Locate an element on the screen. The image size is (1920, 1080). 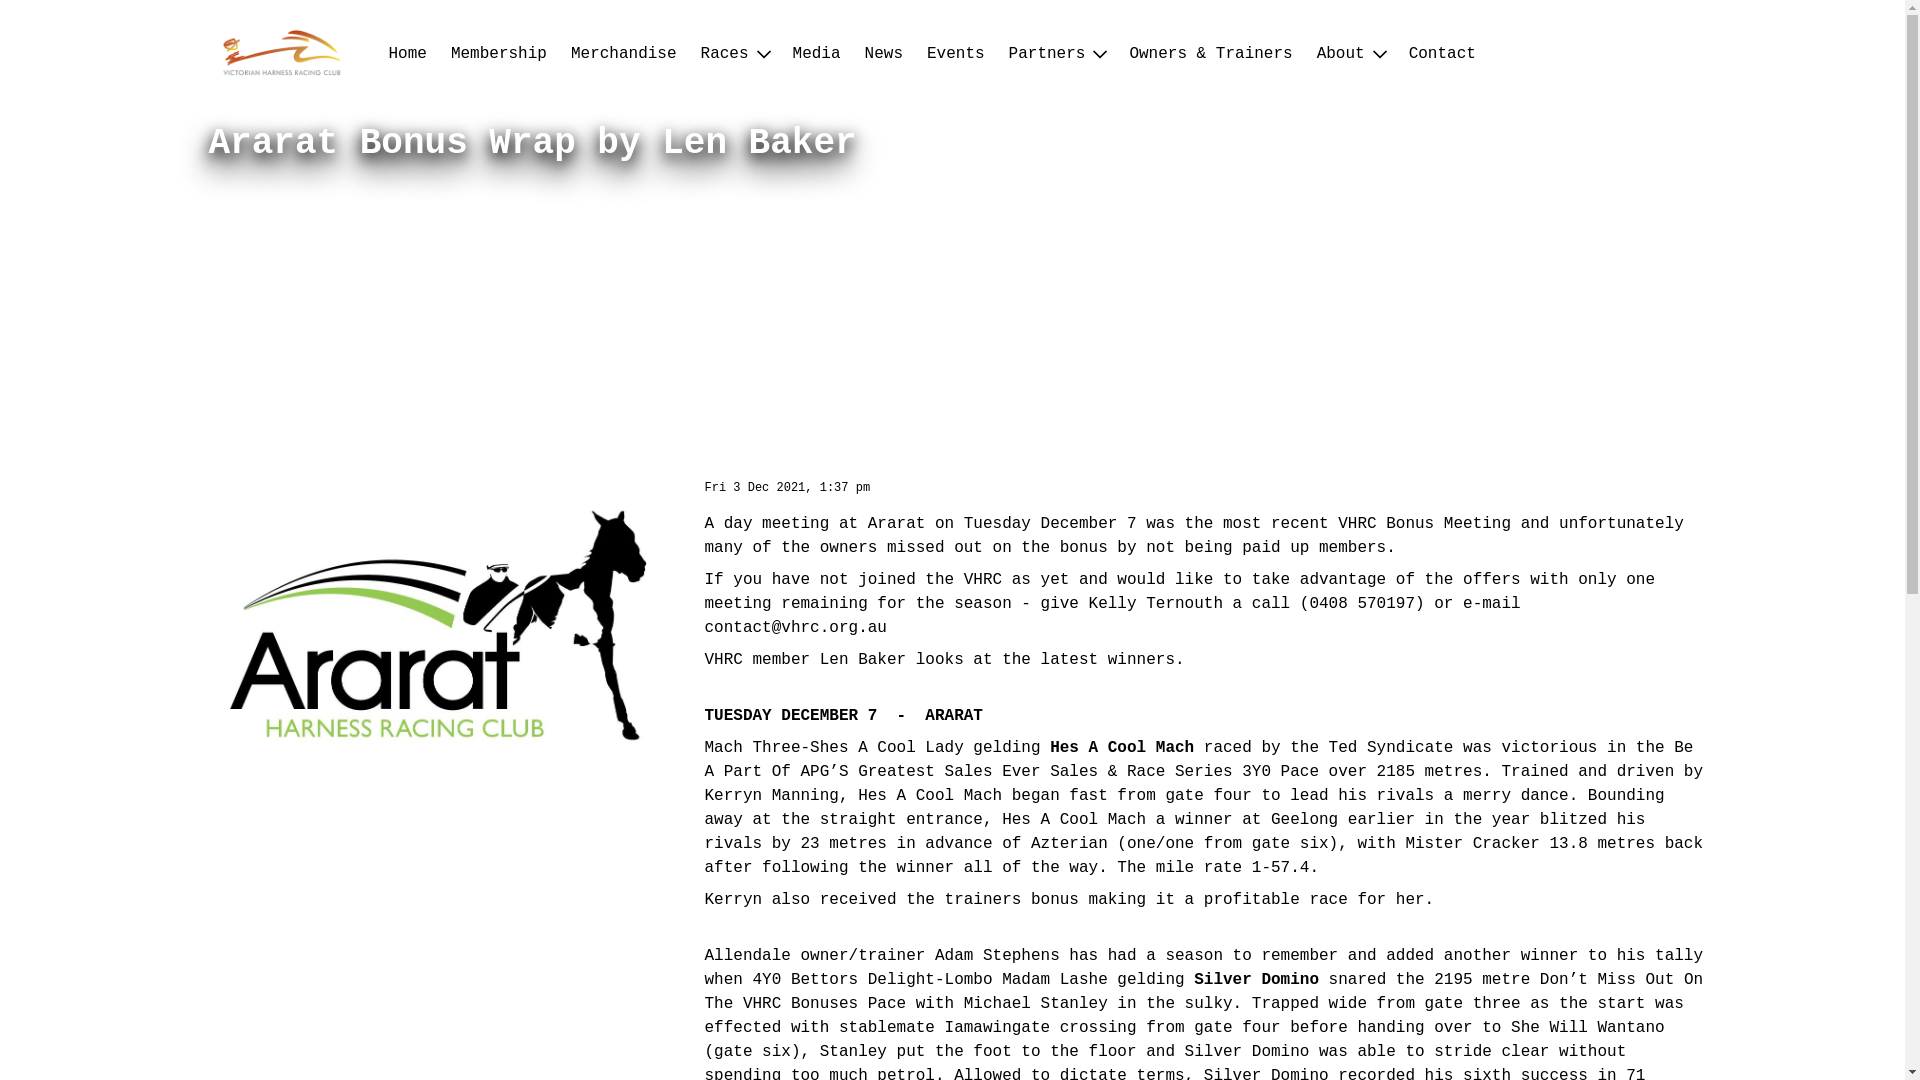
Membership is located at coordinates (499, 54).